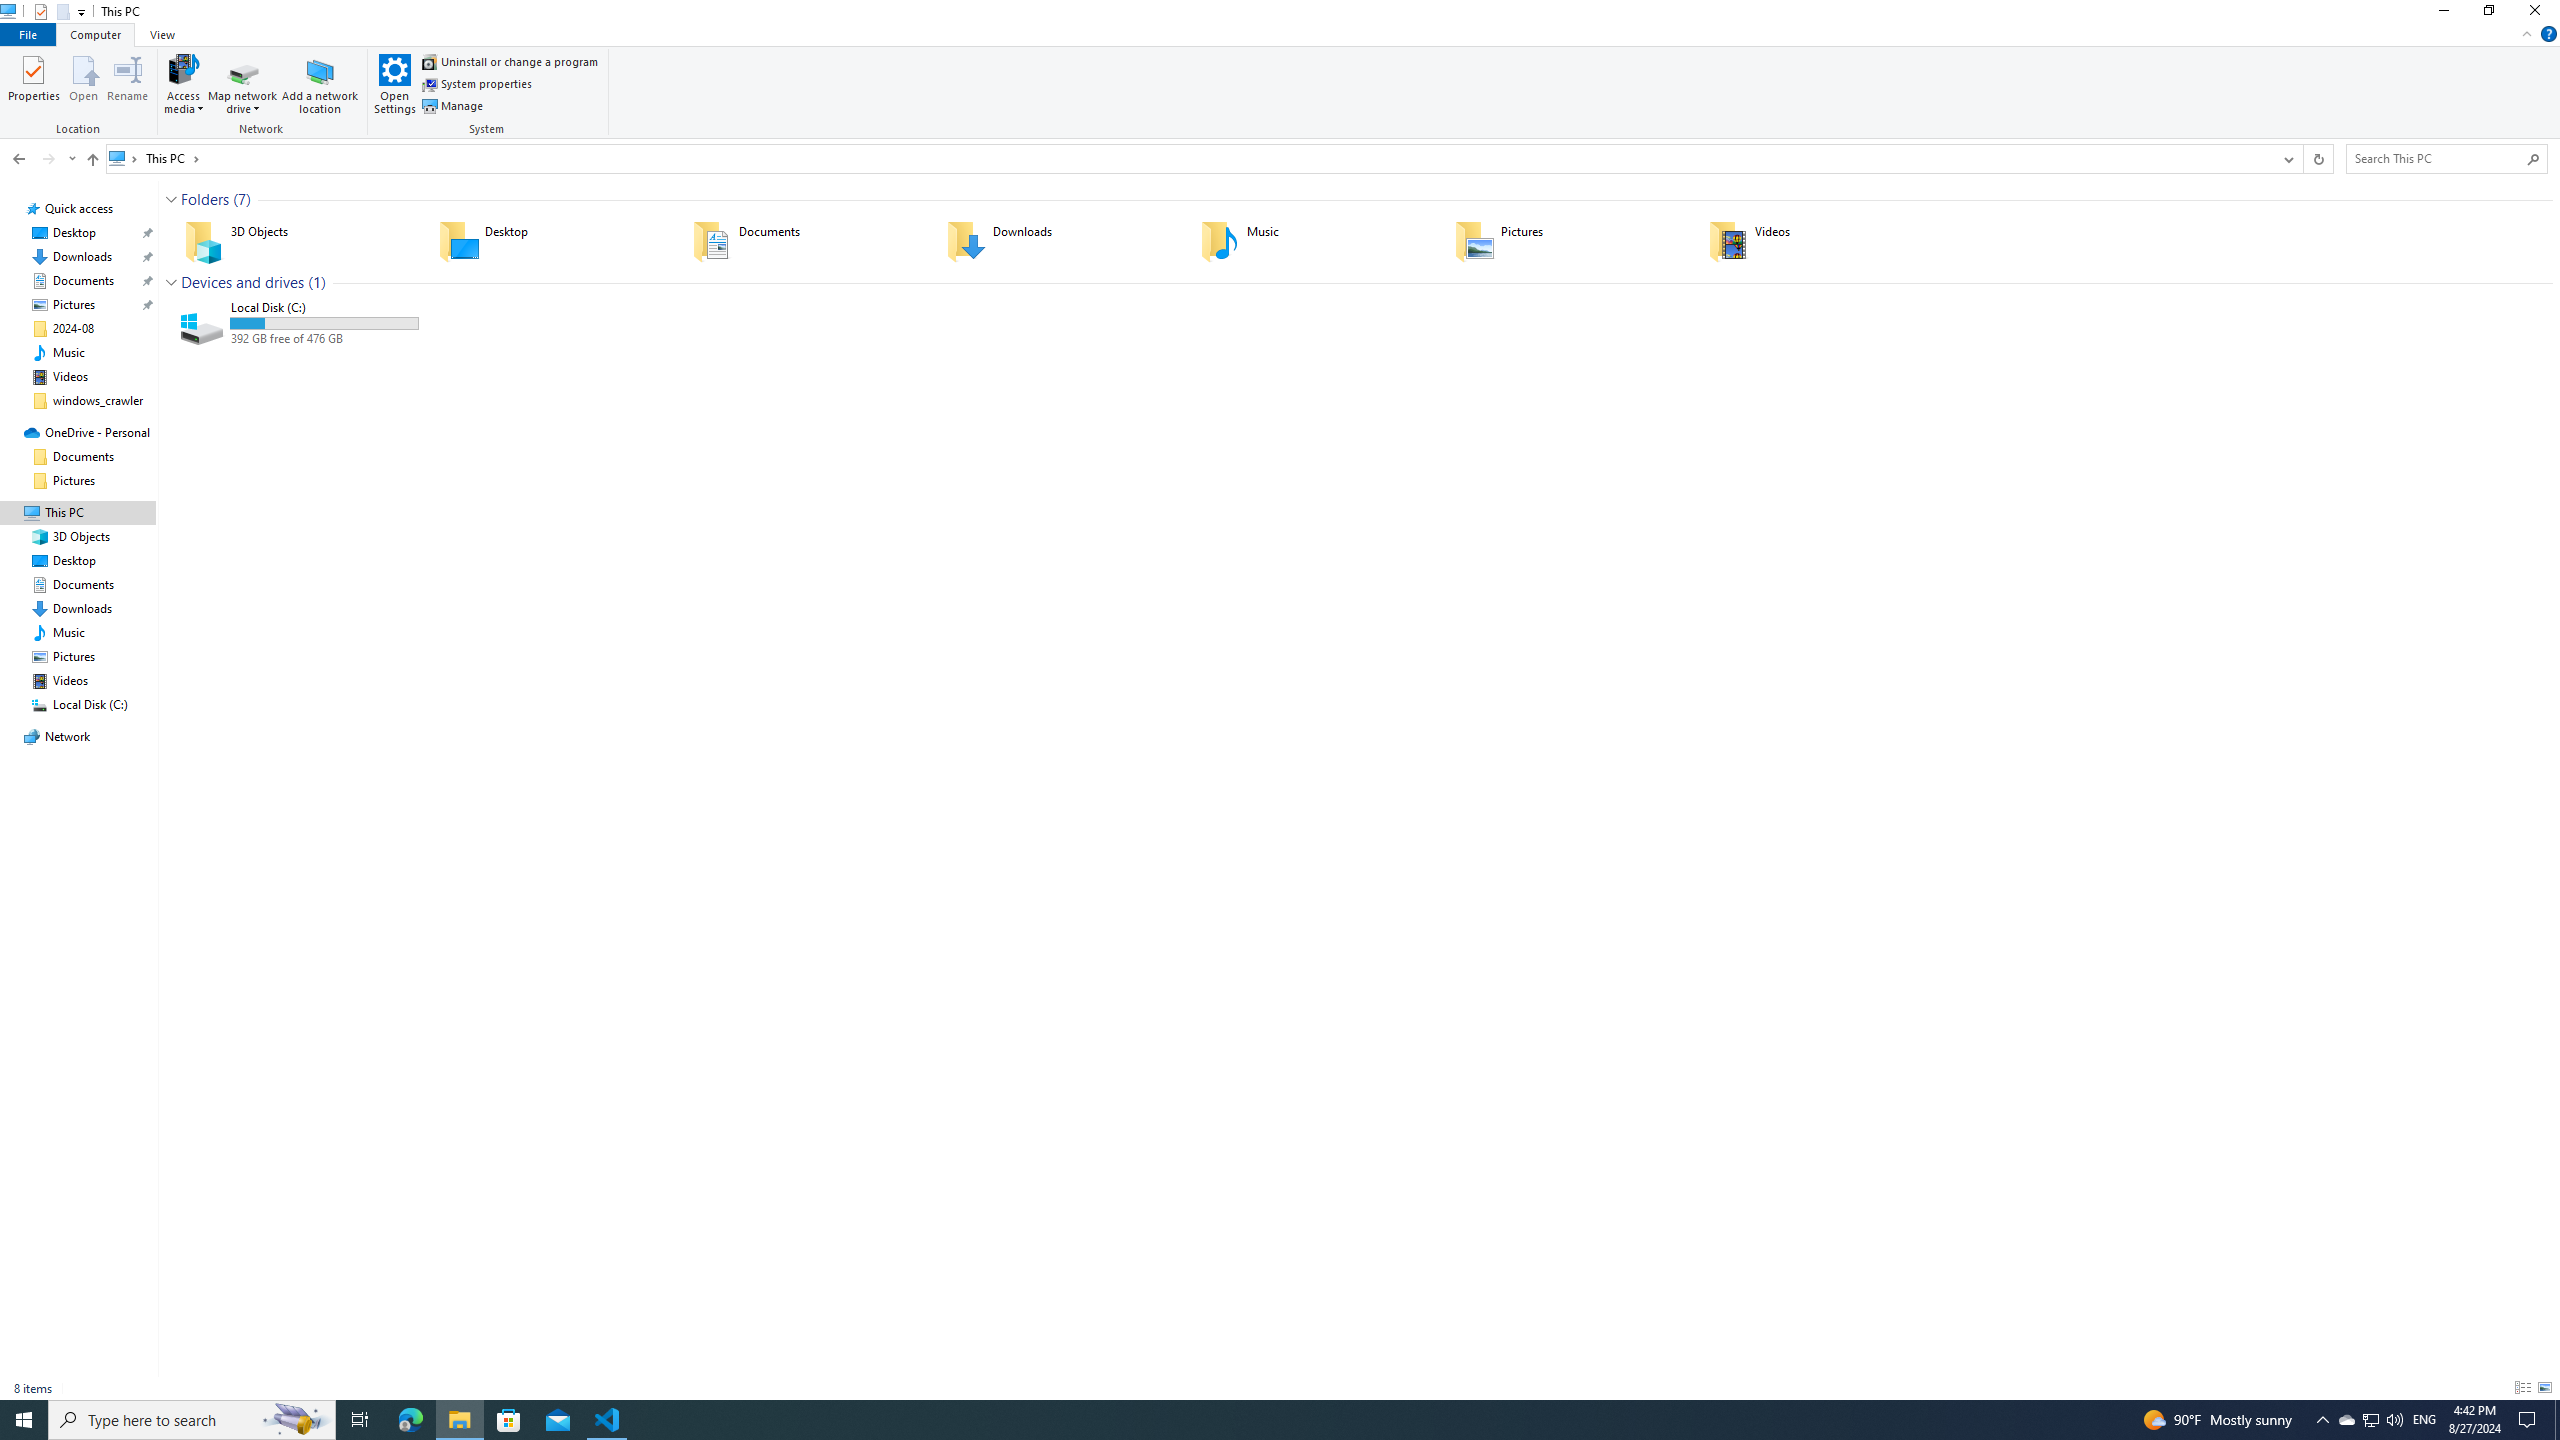 The height and width of the screenshot is (1440, 2560). I want to click on Recent locations, so click(72, 159).